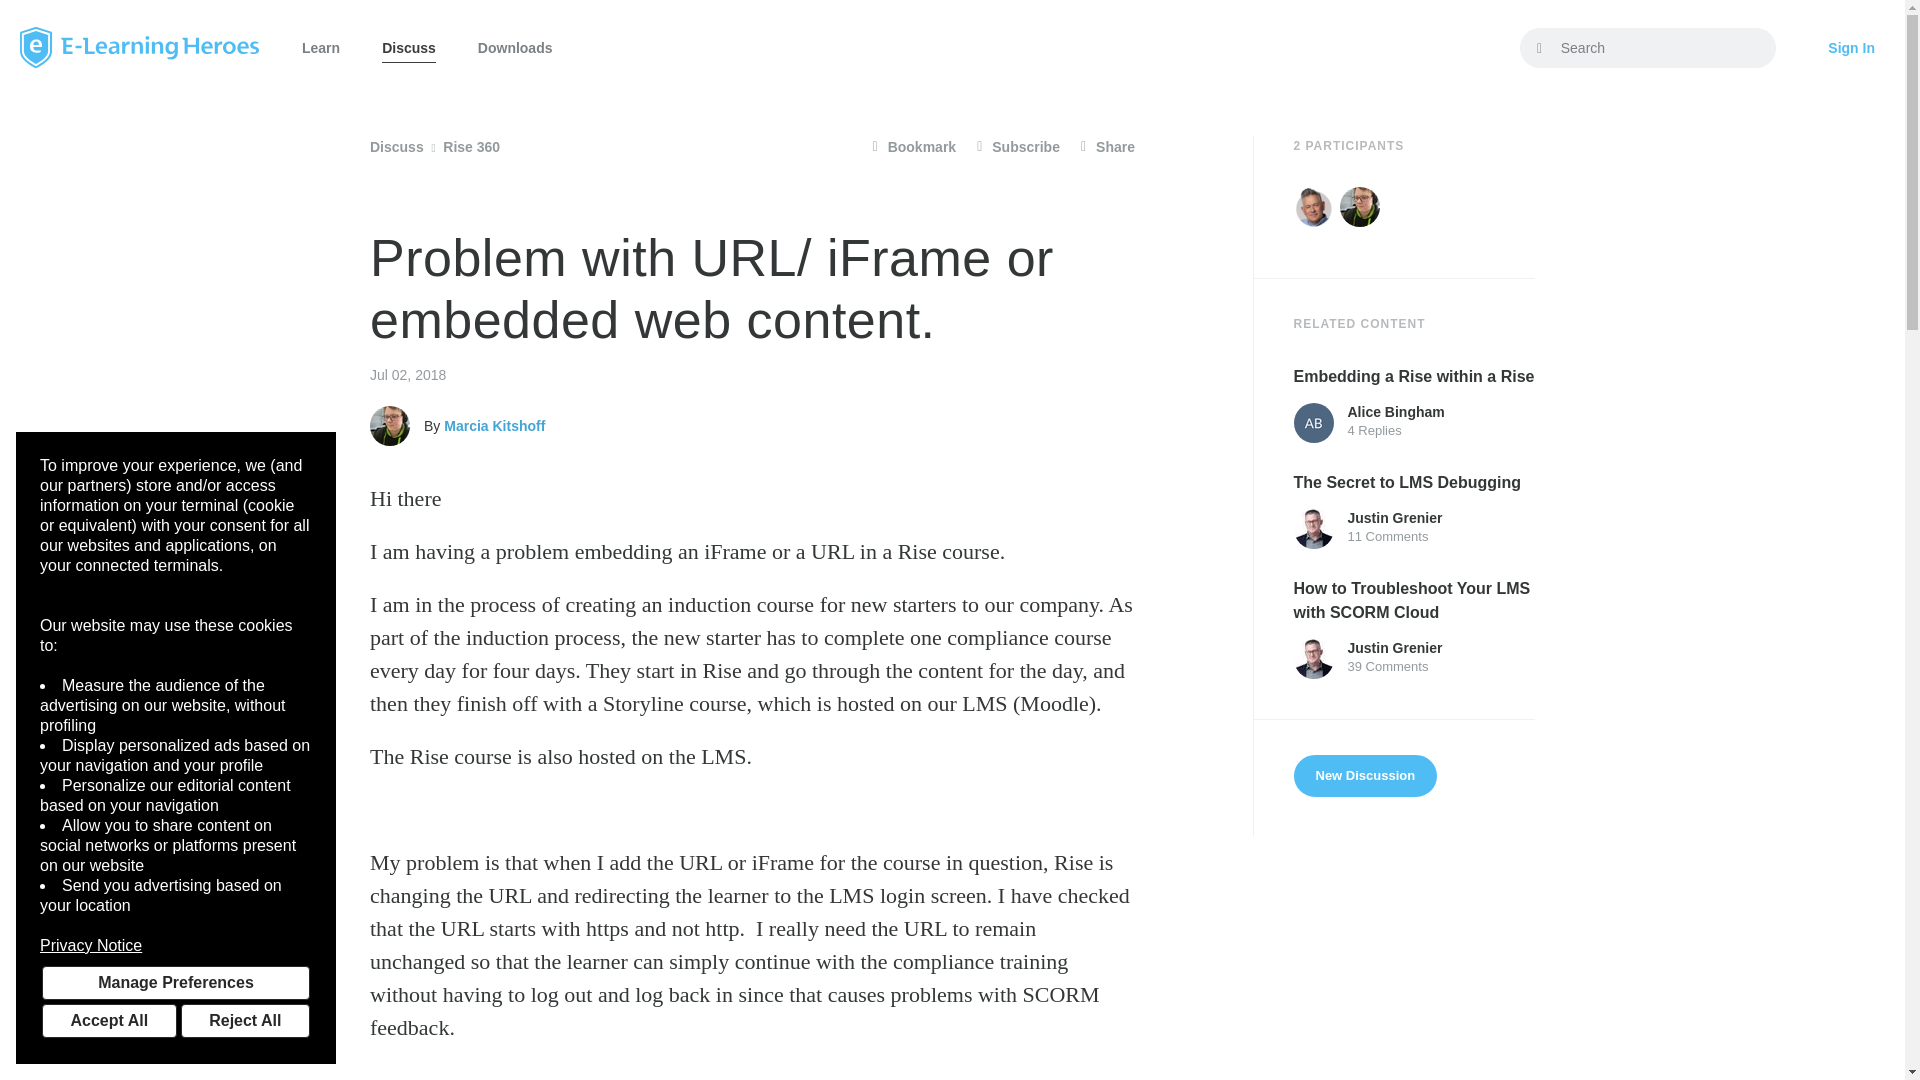 The image size is (1920, 1080). Describe the element at coordinates (176, 982) in the screenshot. I see `Manage Preferences` at that location.